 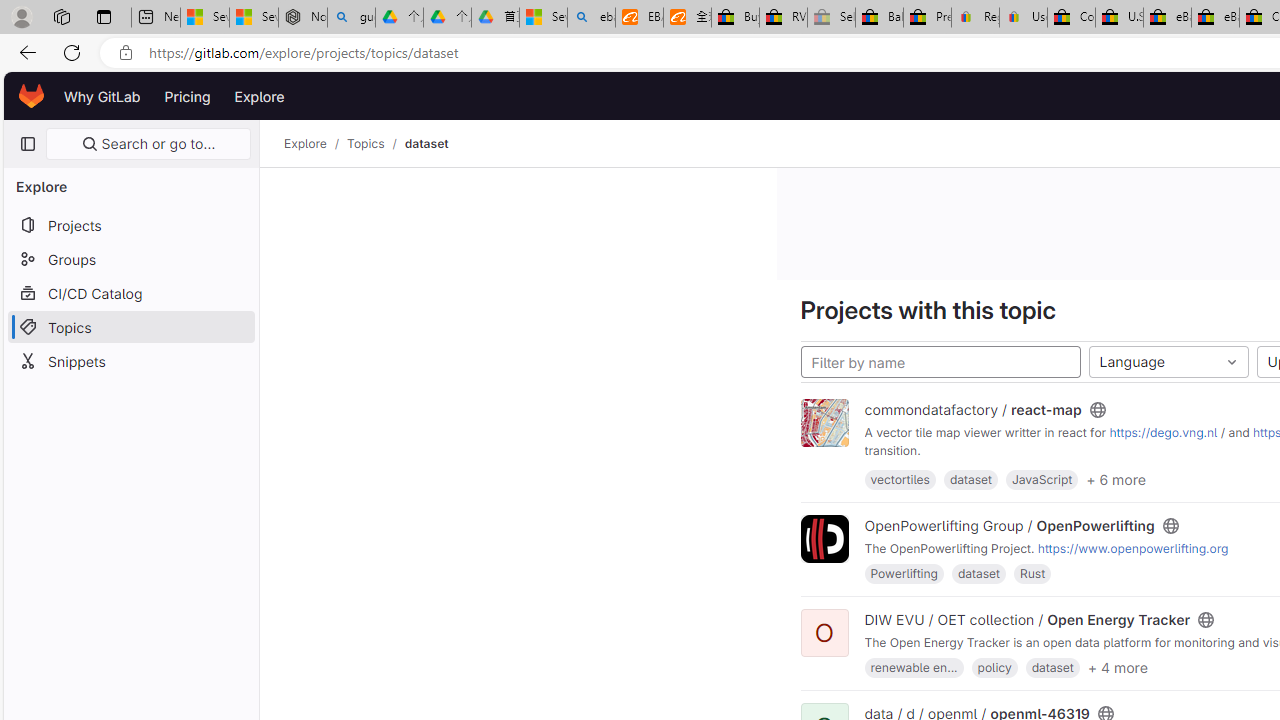 What do you see at coordinates (824, 538) in the screenshot?
I see `Class: project` at bounding box center [824, 538].